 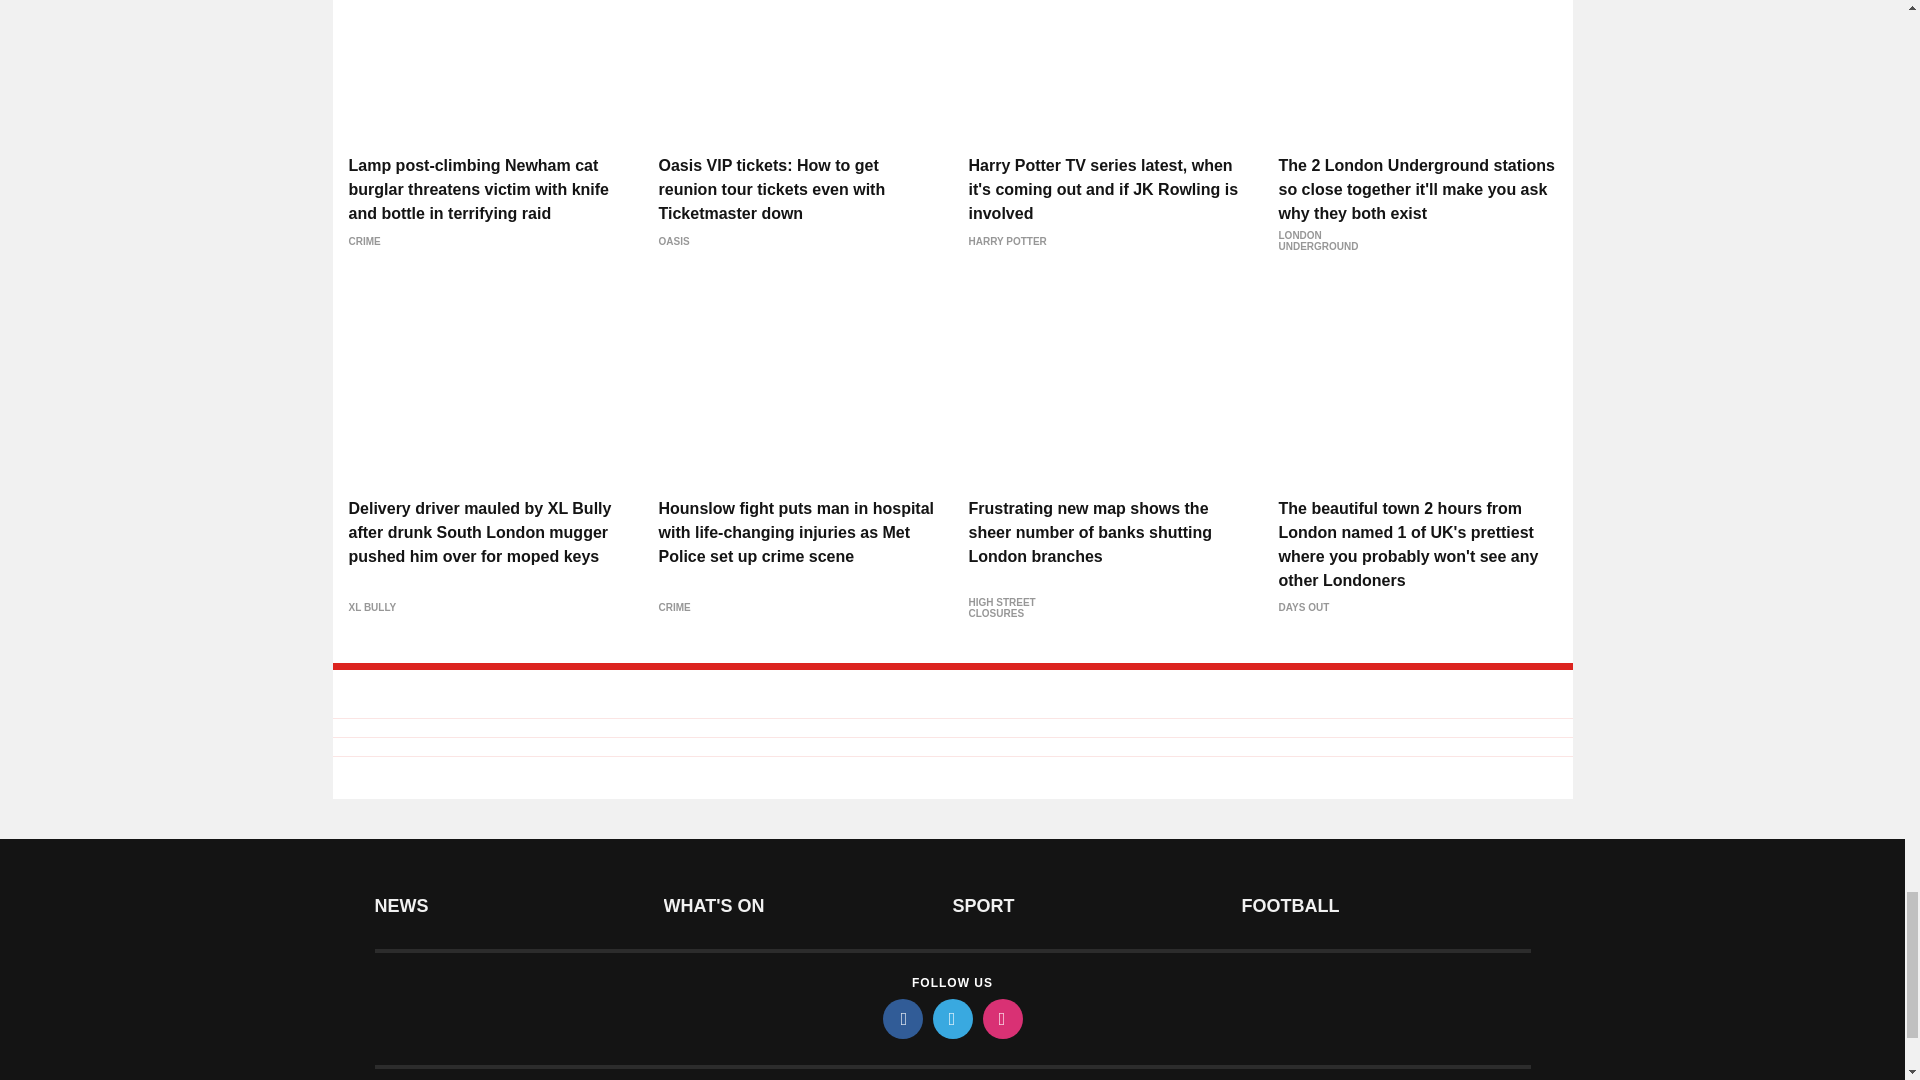 I want to click on instagram, so click(x=1001, y=1018).